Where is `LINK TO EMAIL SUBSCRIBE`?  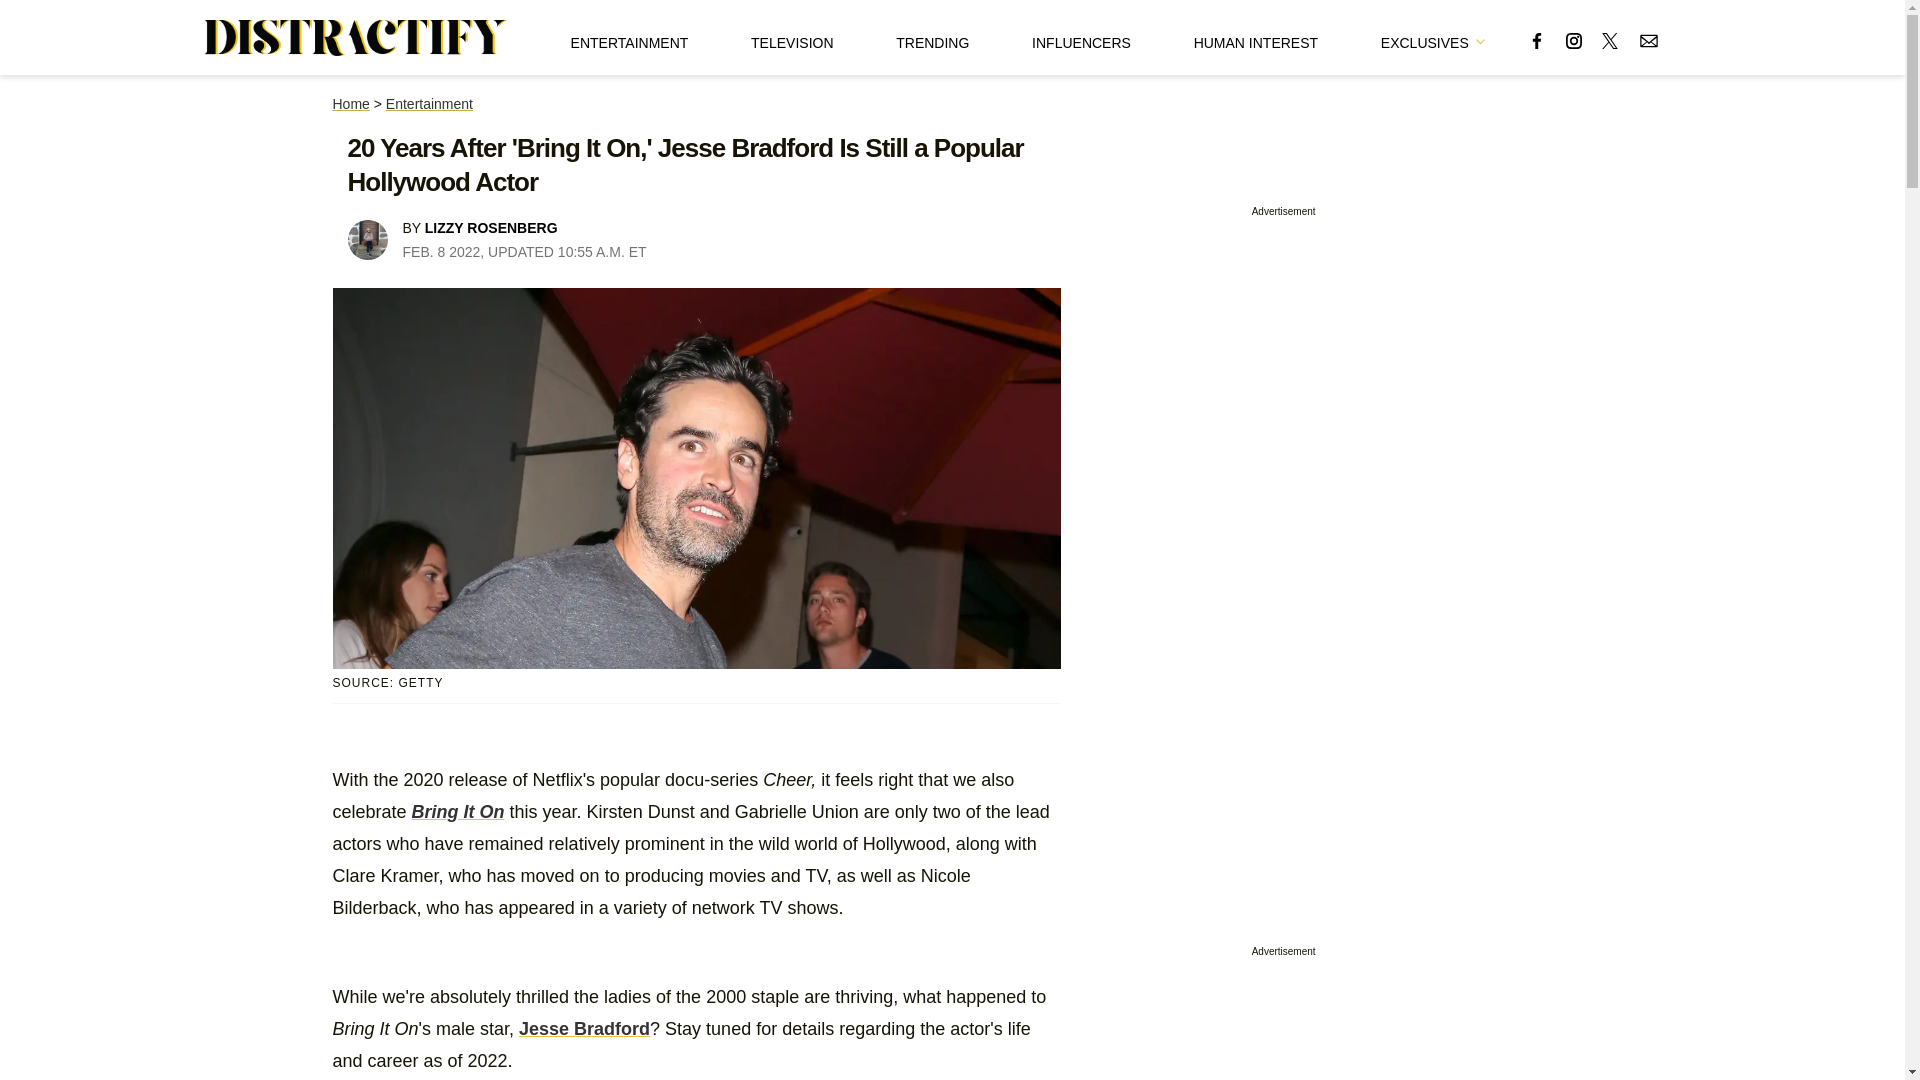
LINK TO EMAIL SUBSCRIBE is located at coordinates (1648, 40).